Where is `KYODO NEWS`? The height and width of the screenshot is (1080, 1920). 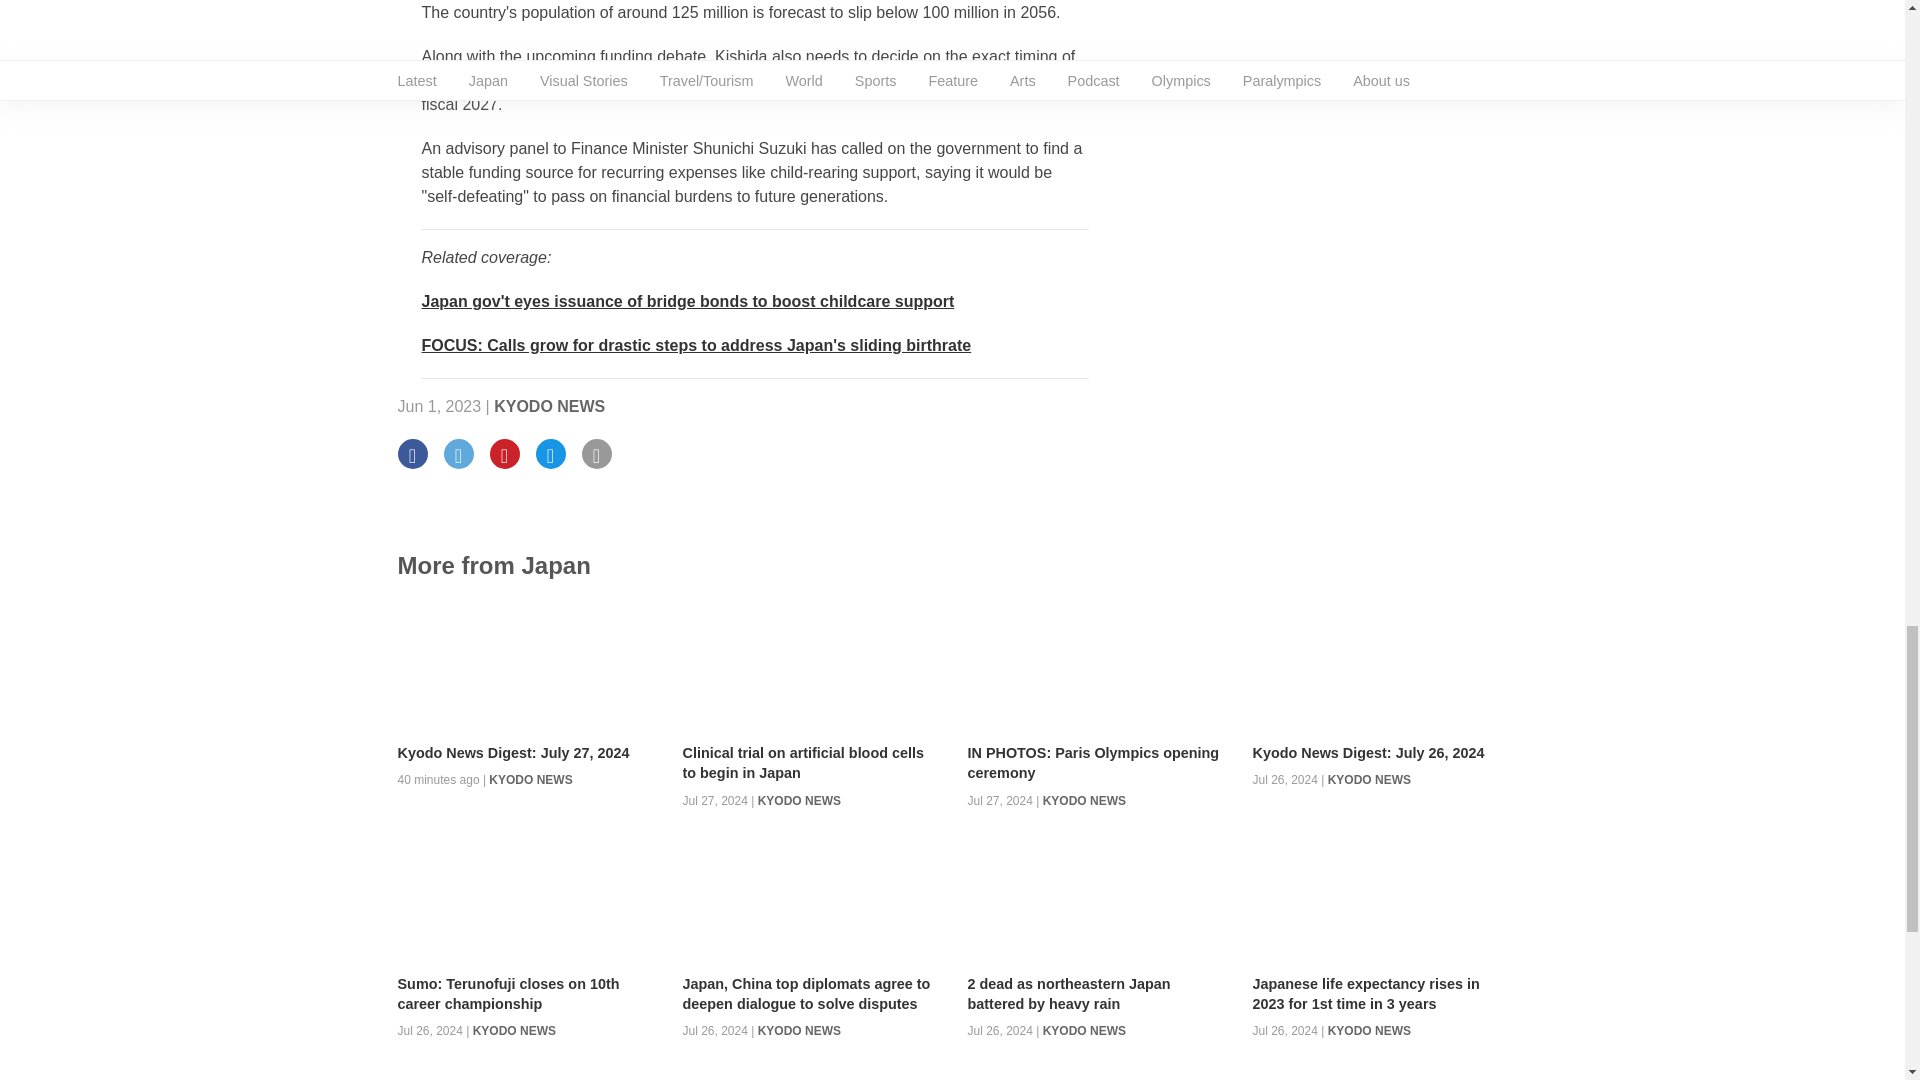
KYODO NEWS is located at coordinates (548, 406).